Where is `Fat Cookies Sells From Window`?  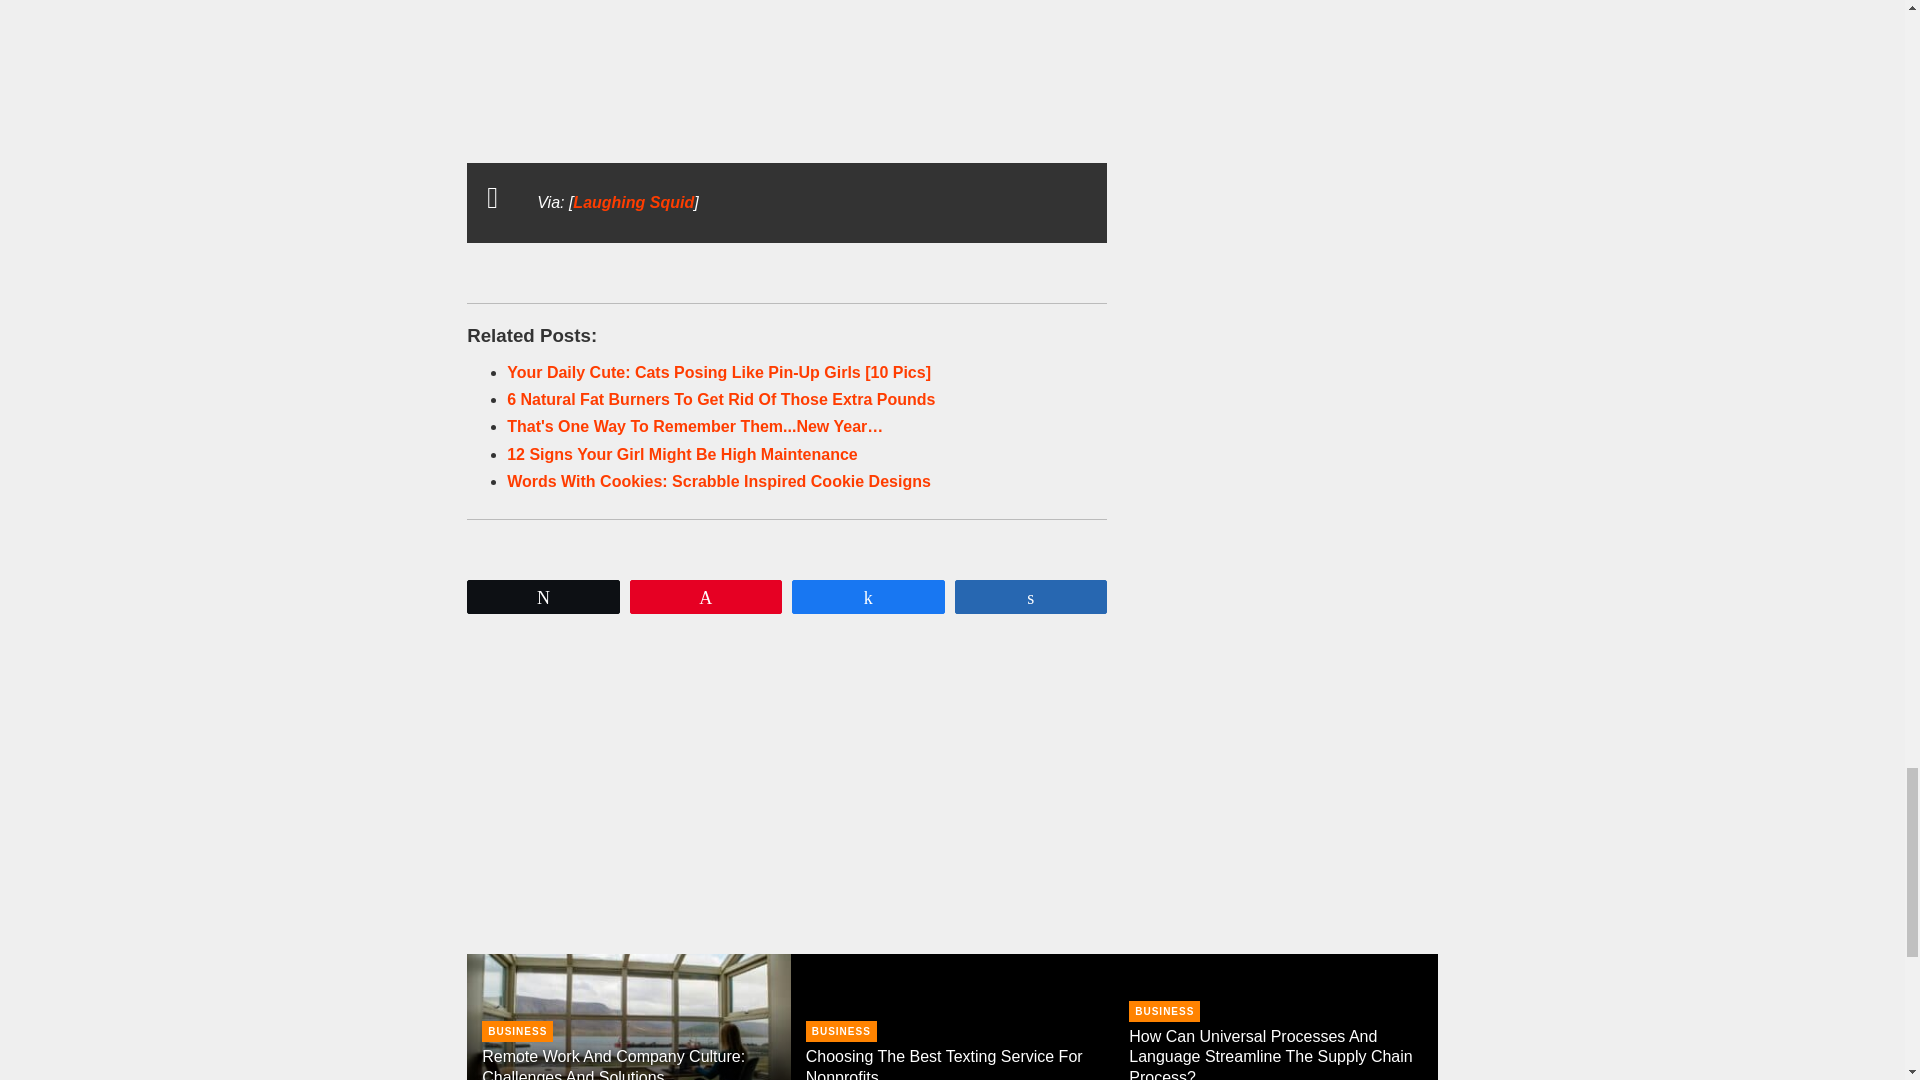 Fat Cookies Sells From Window is located at coordinates (632, 202).